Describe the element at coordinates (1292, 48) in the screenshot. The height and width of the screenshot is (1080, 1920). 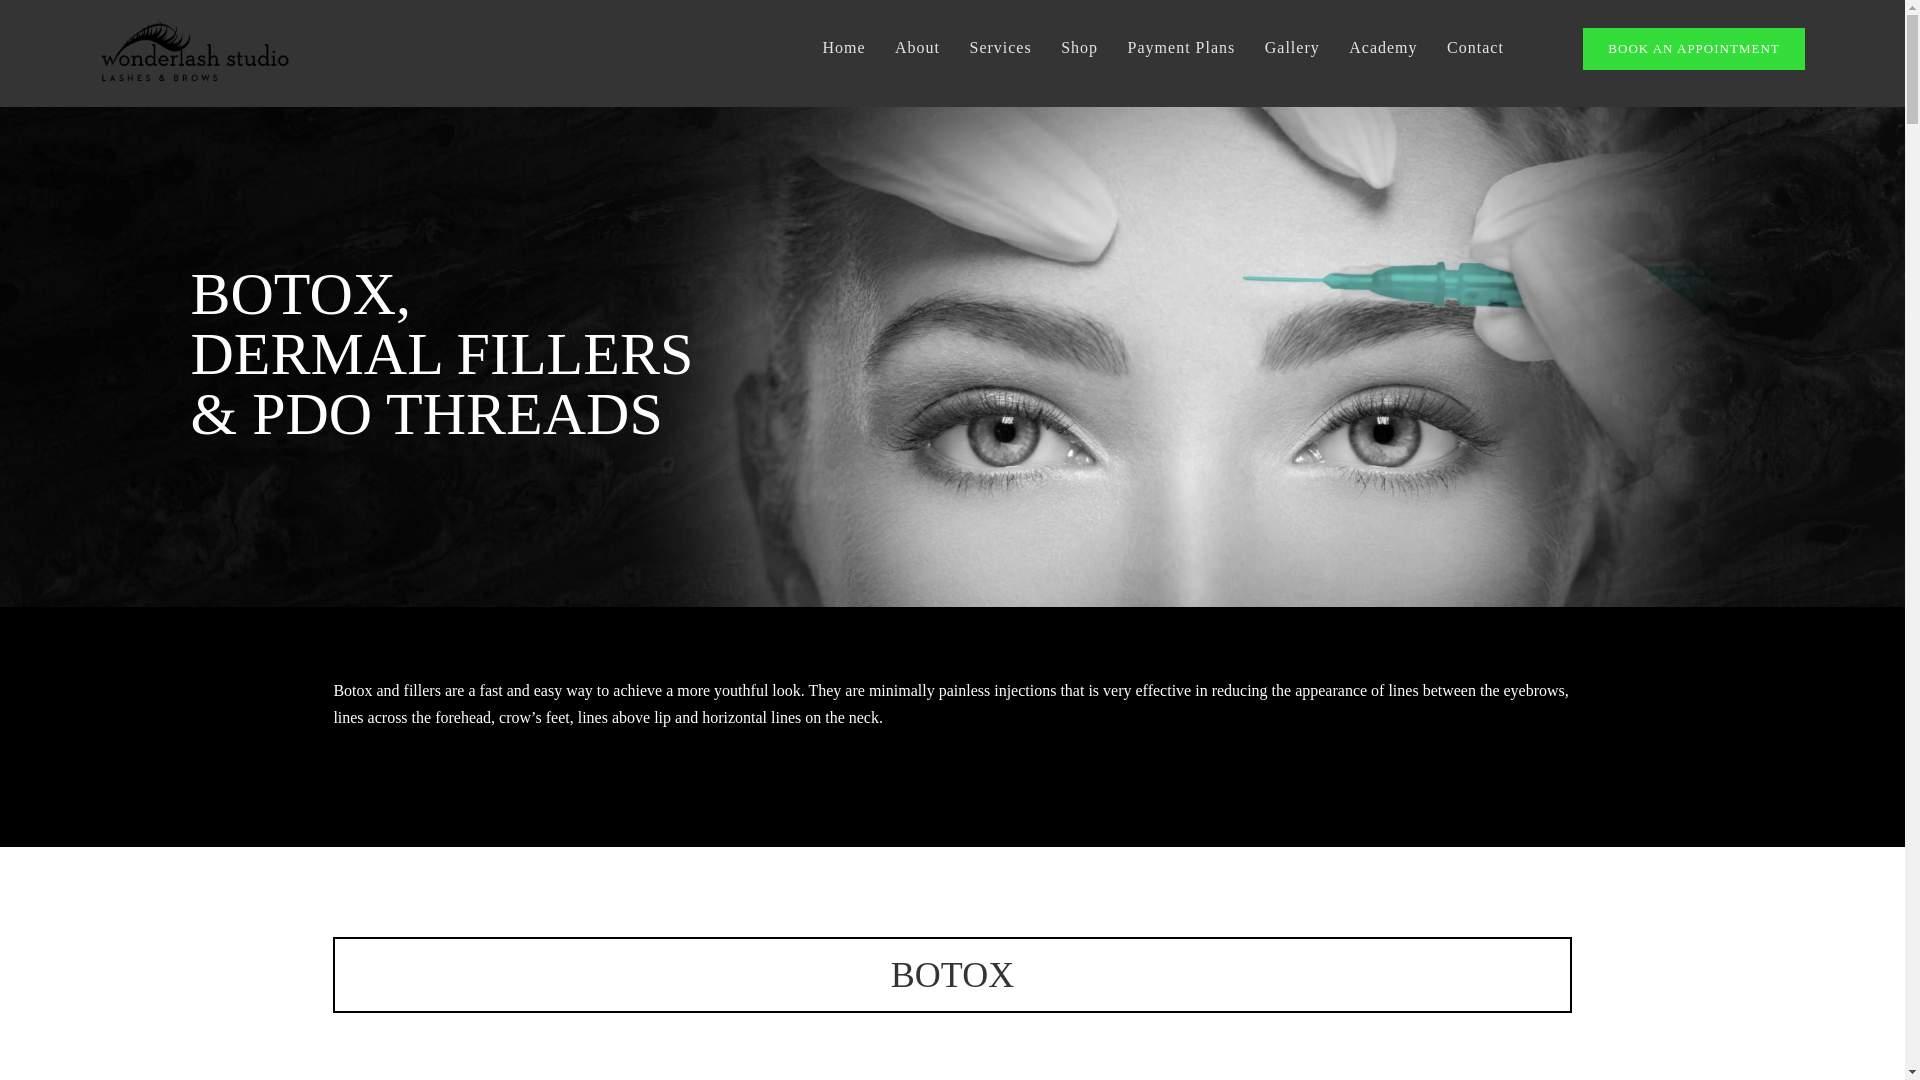
I see `Gallery` at that location.